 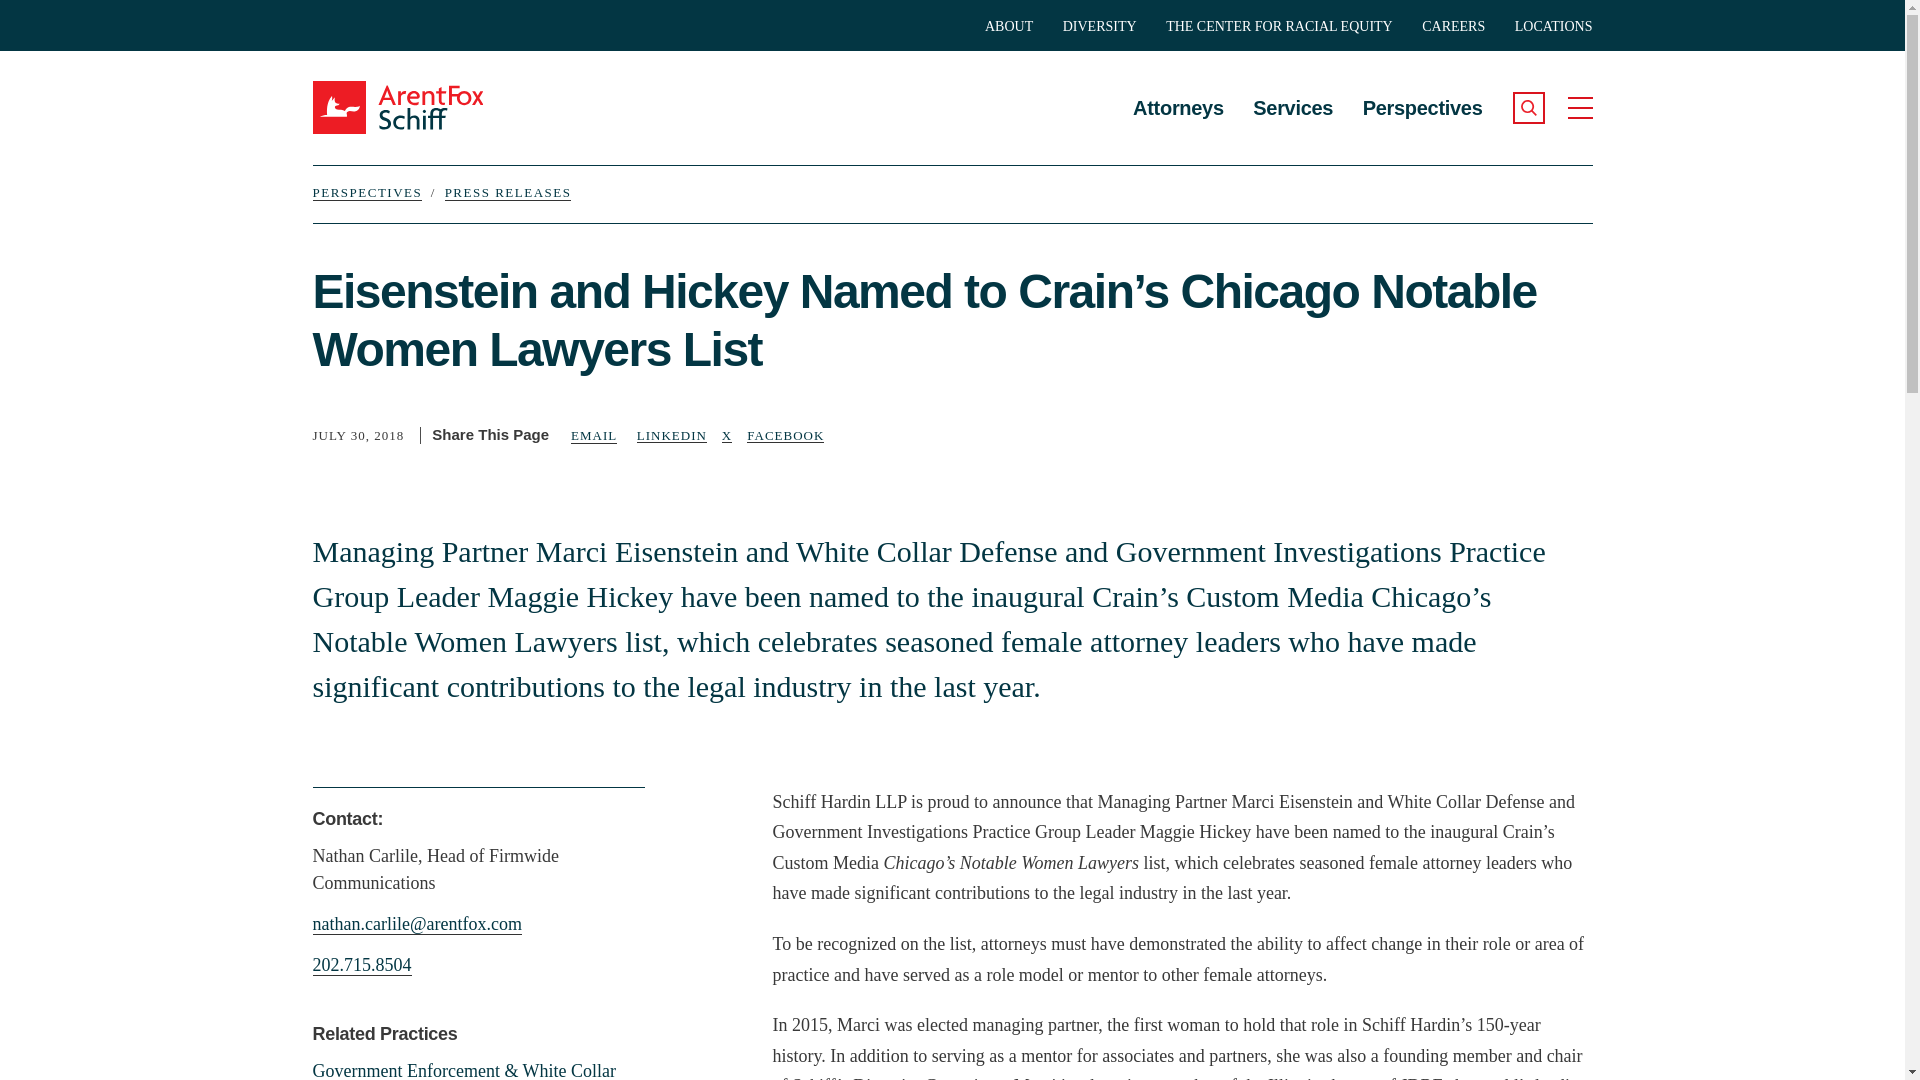 What do you see at coordinates (1528, 108) in the screenshot?
I see `Search the Site` at bounding box center [1528, 108].